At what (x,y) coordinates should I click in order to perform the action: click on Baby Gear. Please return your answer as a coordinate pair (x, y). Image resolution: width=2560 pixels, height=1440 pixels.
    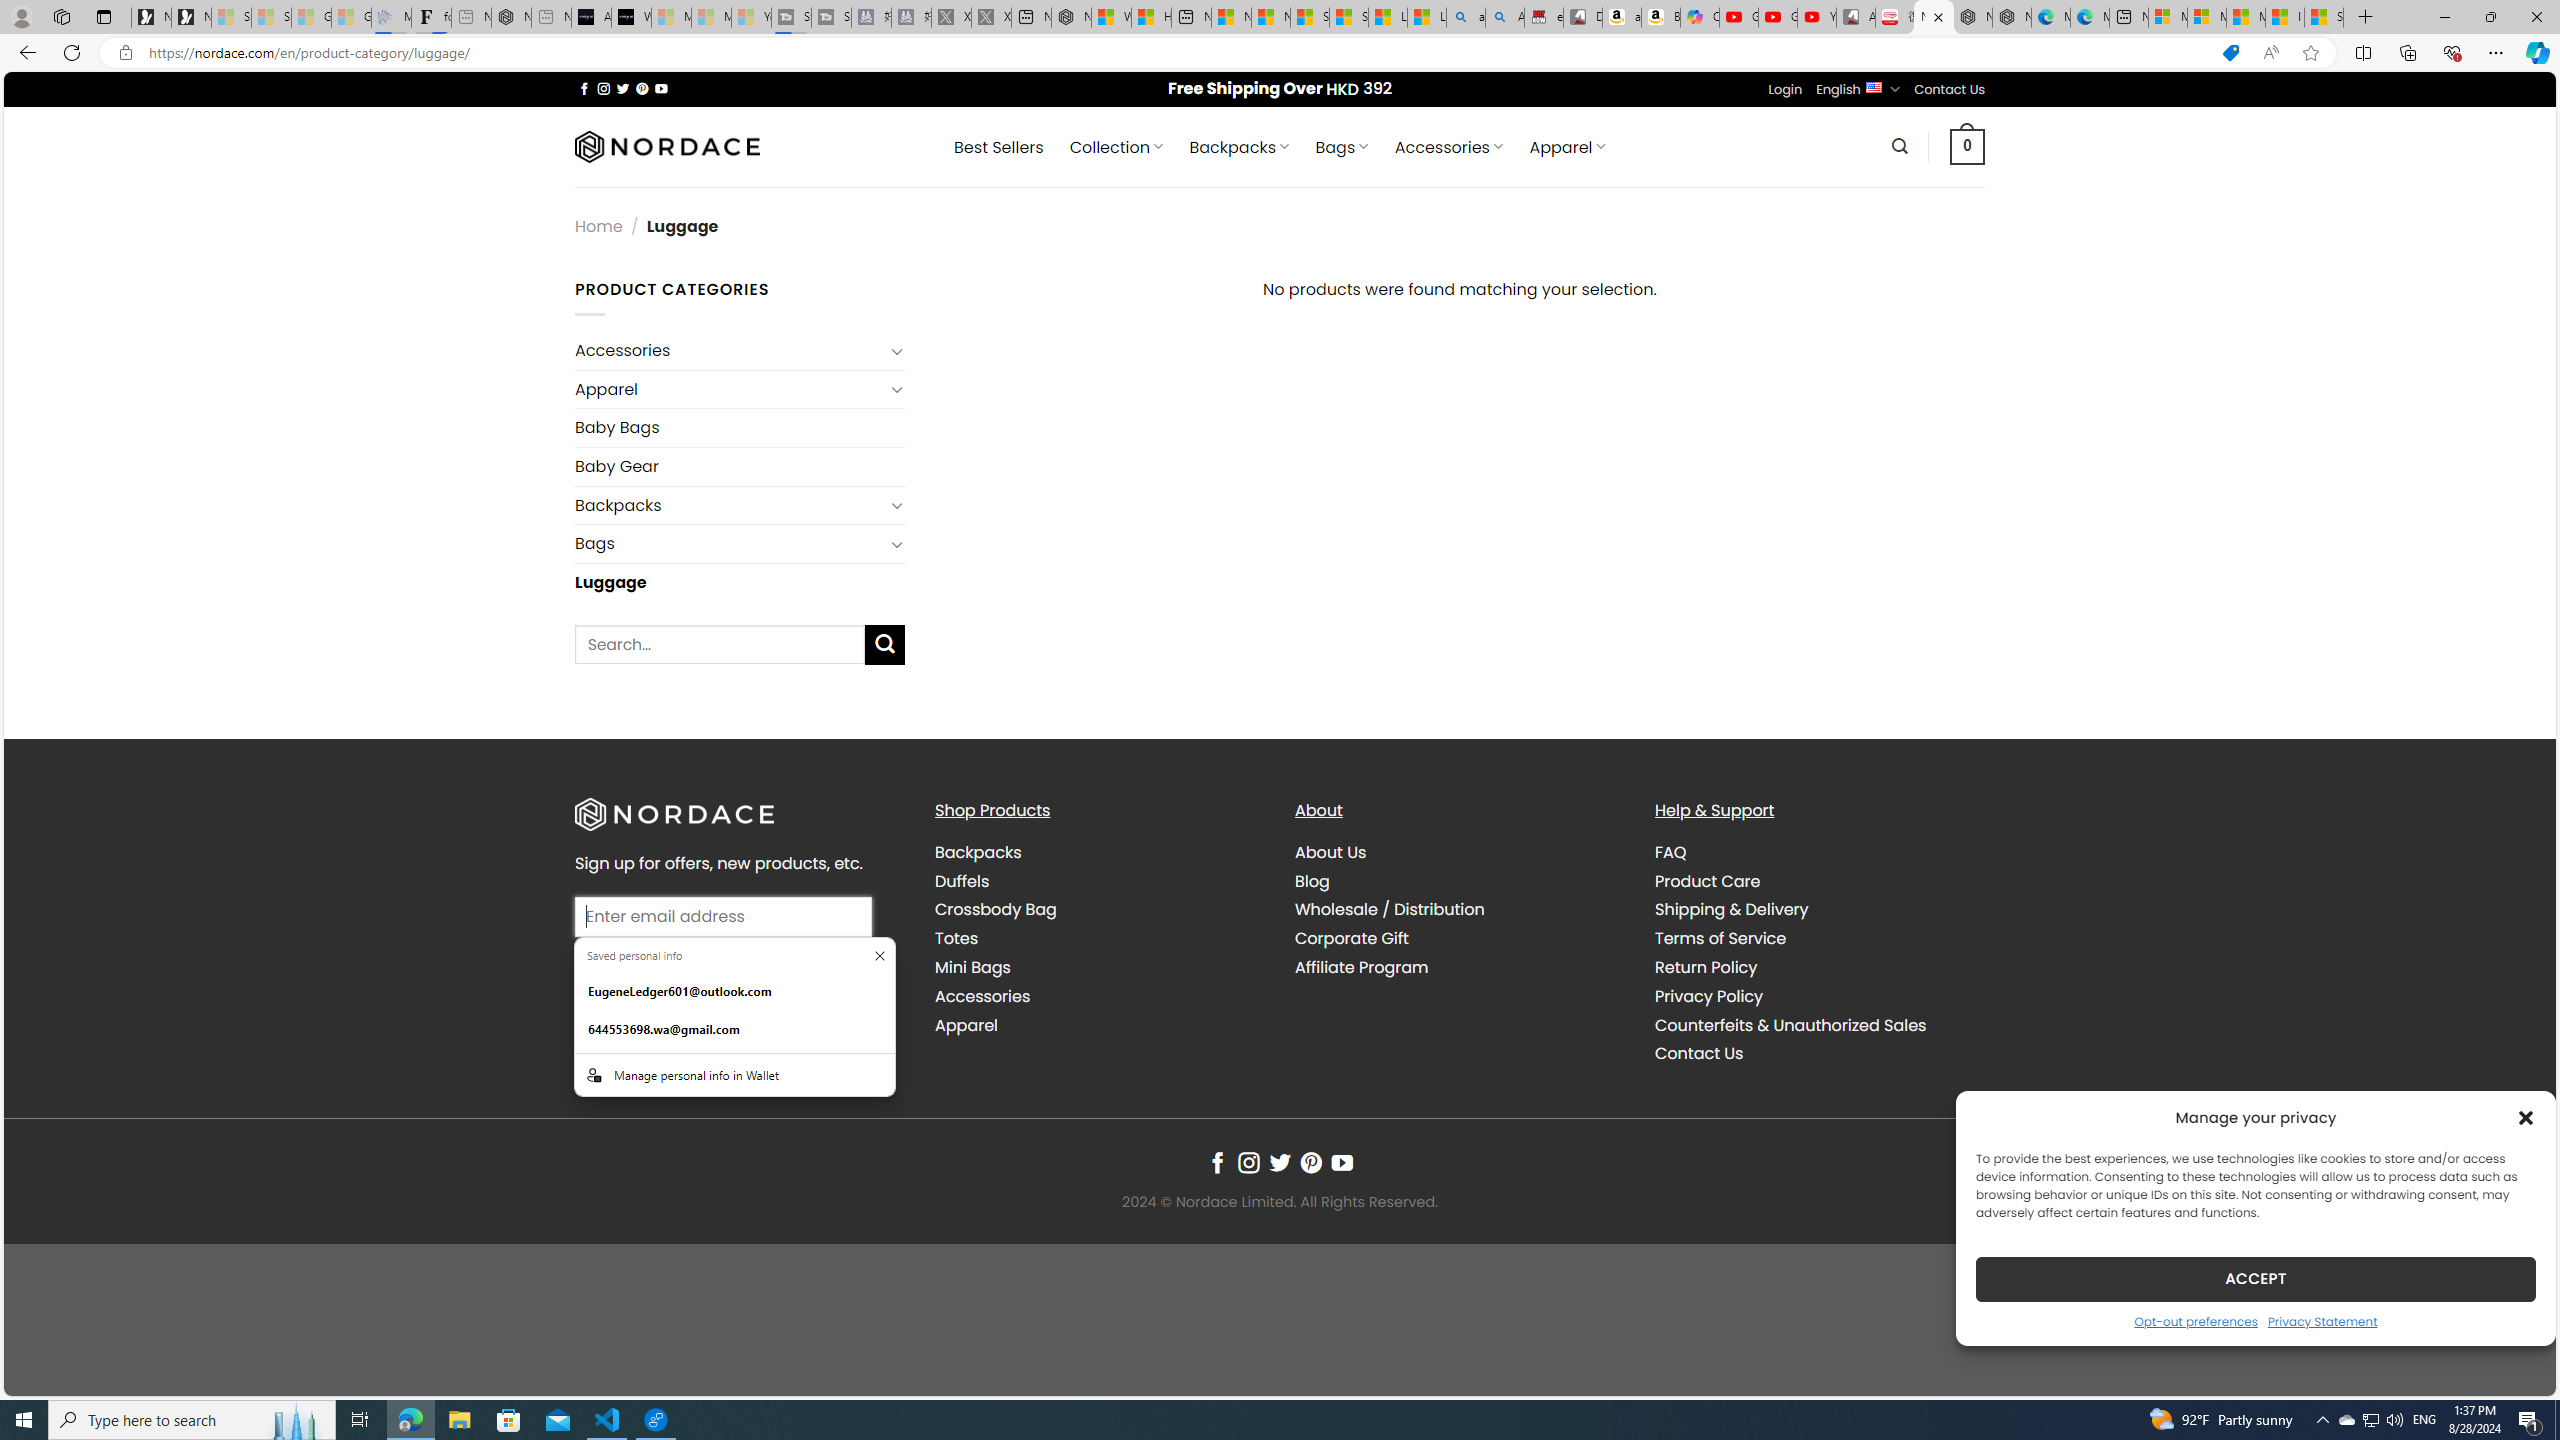
    Looking at the image, I should click on (741, 466).